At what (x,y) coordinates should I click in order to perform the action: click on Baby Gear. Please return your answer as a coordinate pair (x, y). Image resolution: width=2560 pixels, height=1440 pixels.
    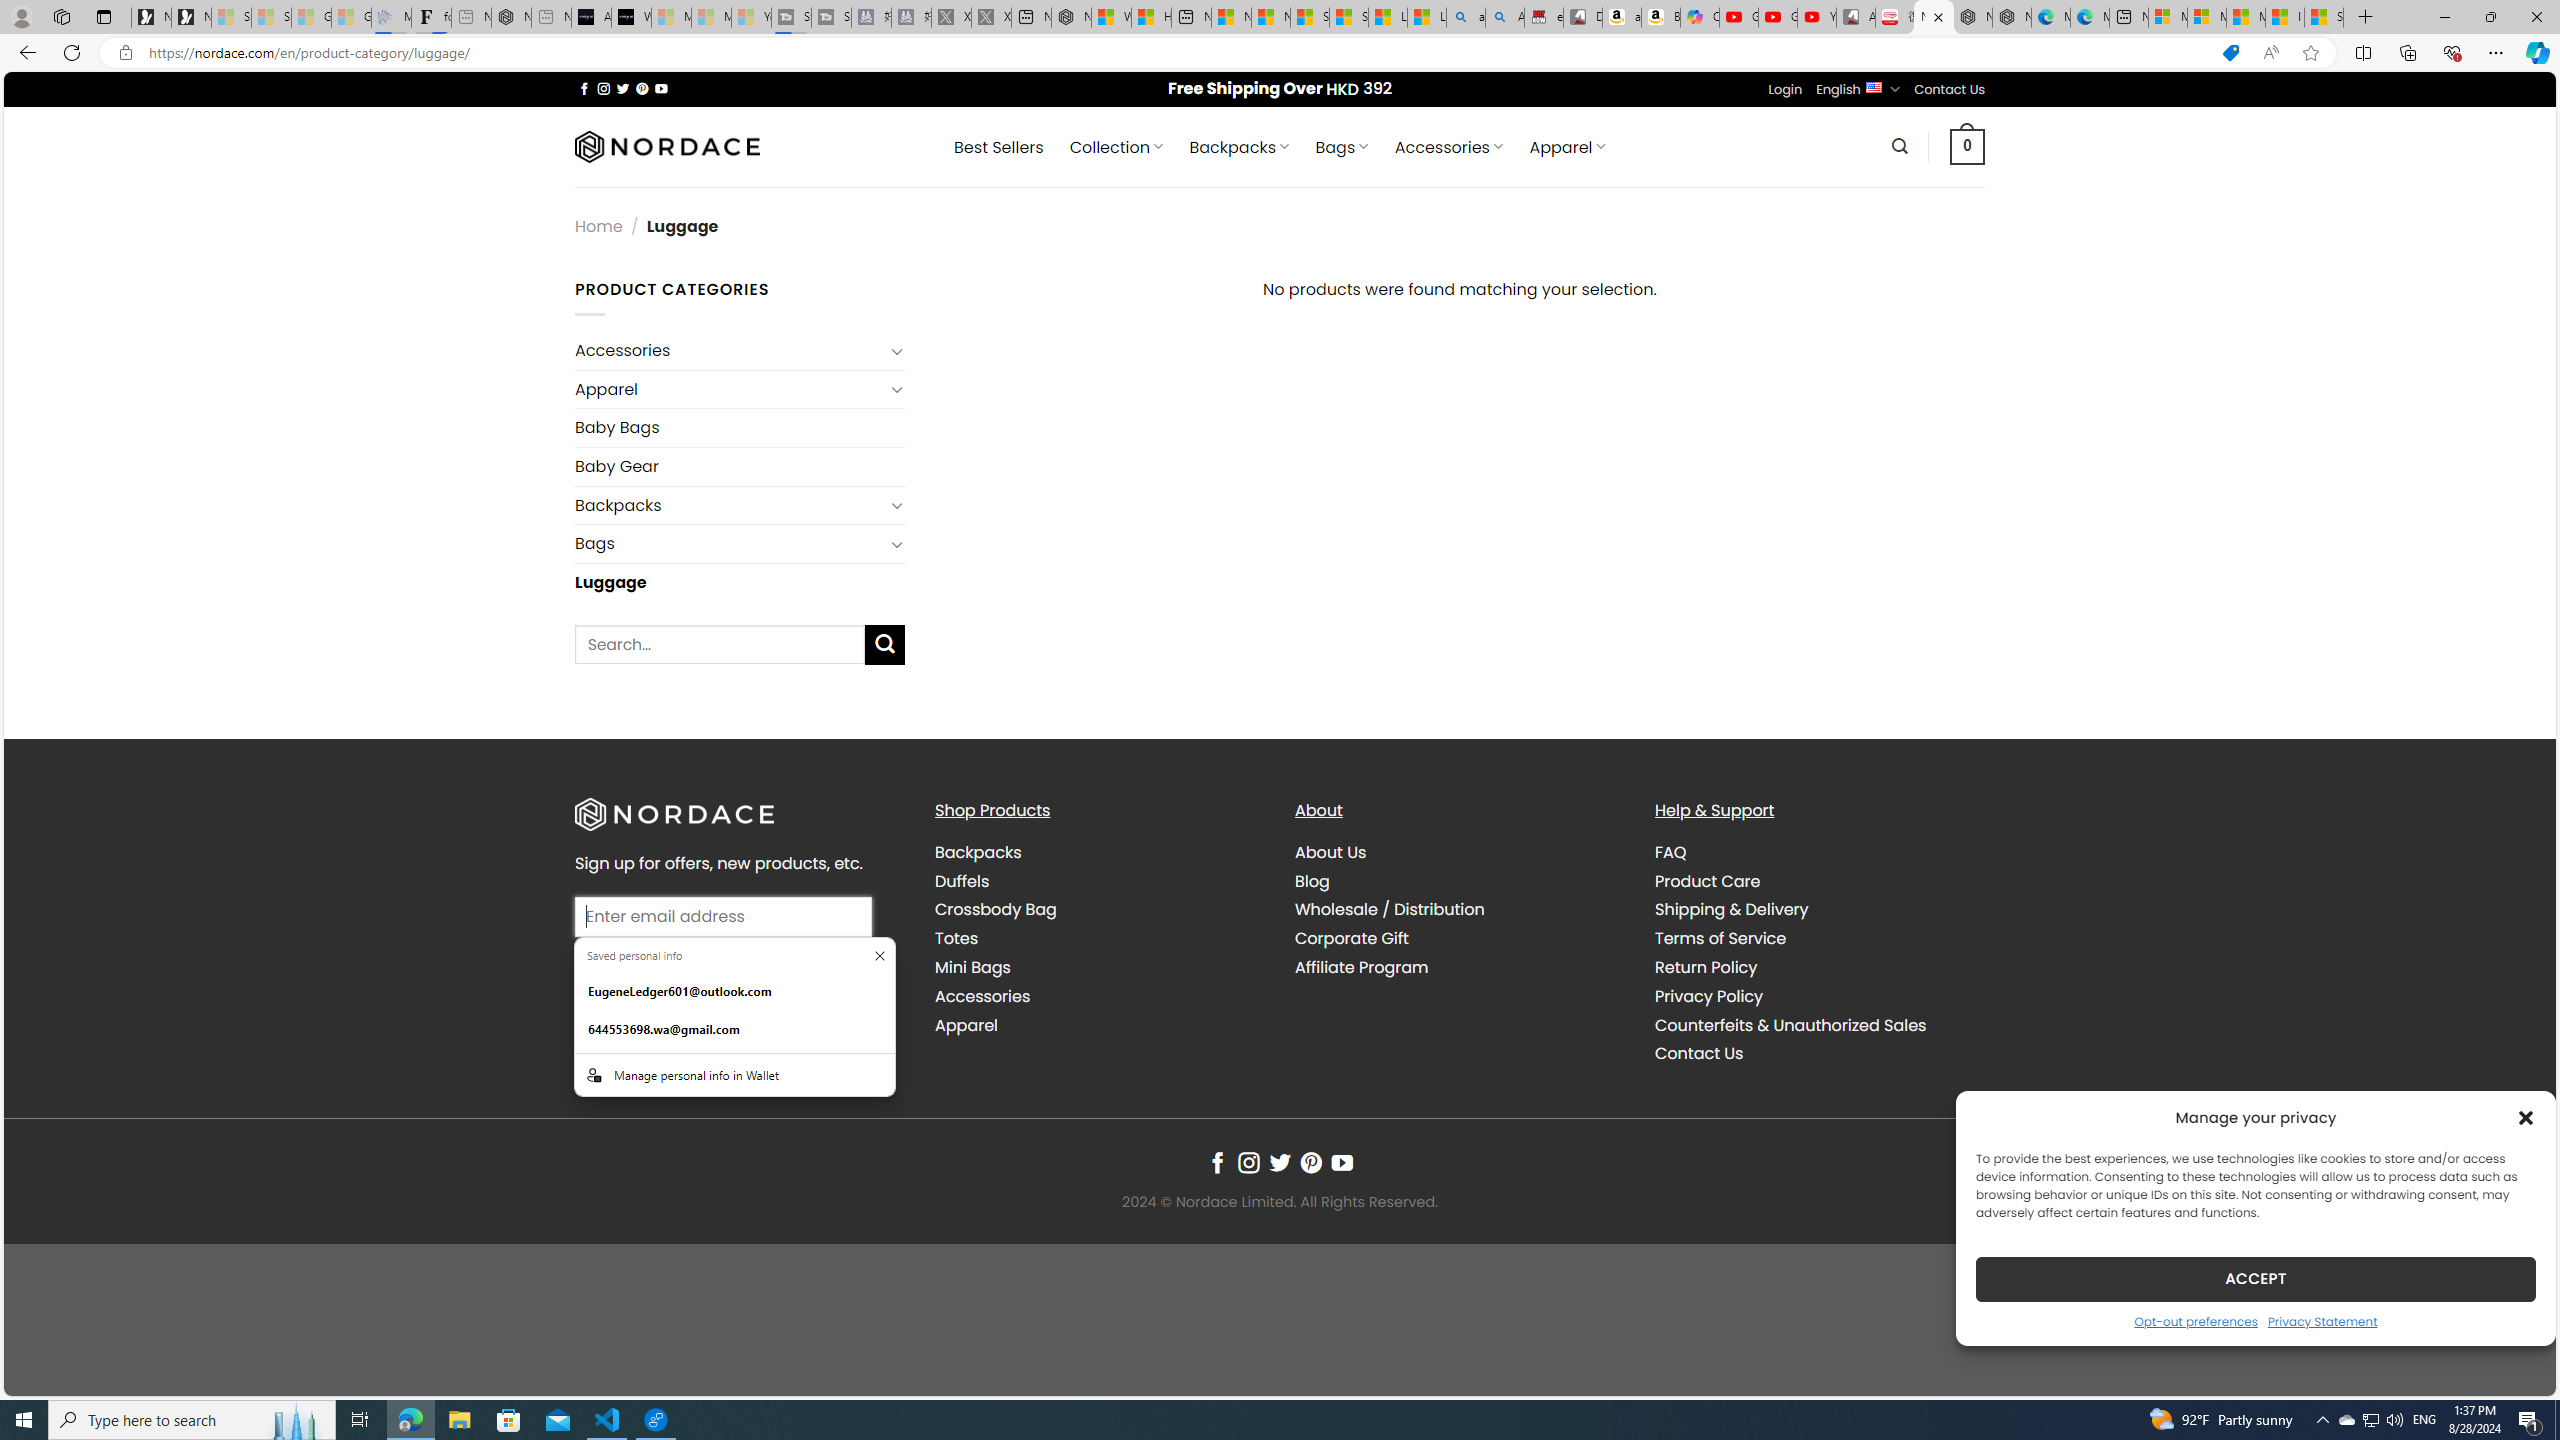
    Looking at the image, I should click on (741, 466).